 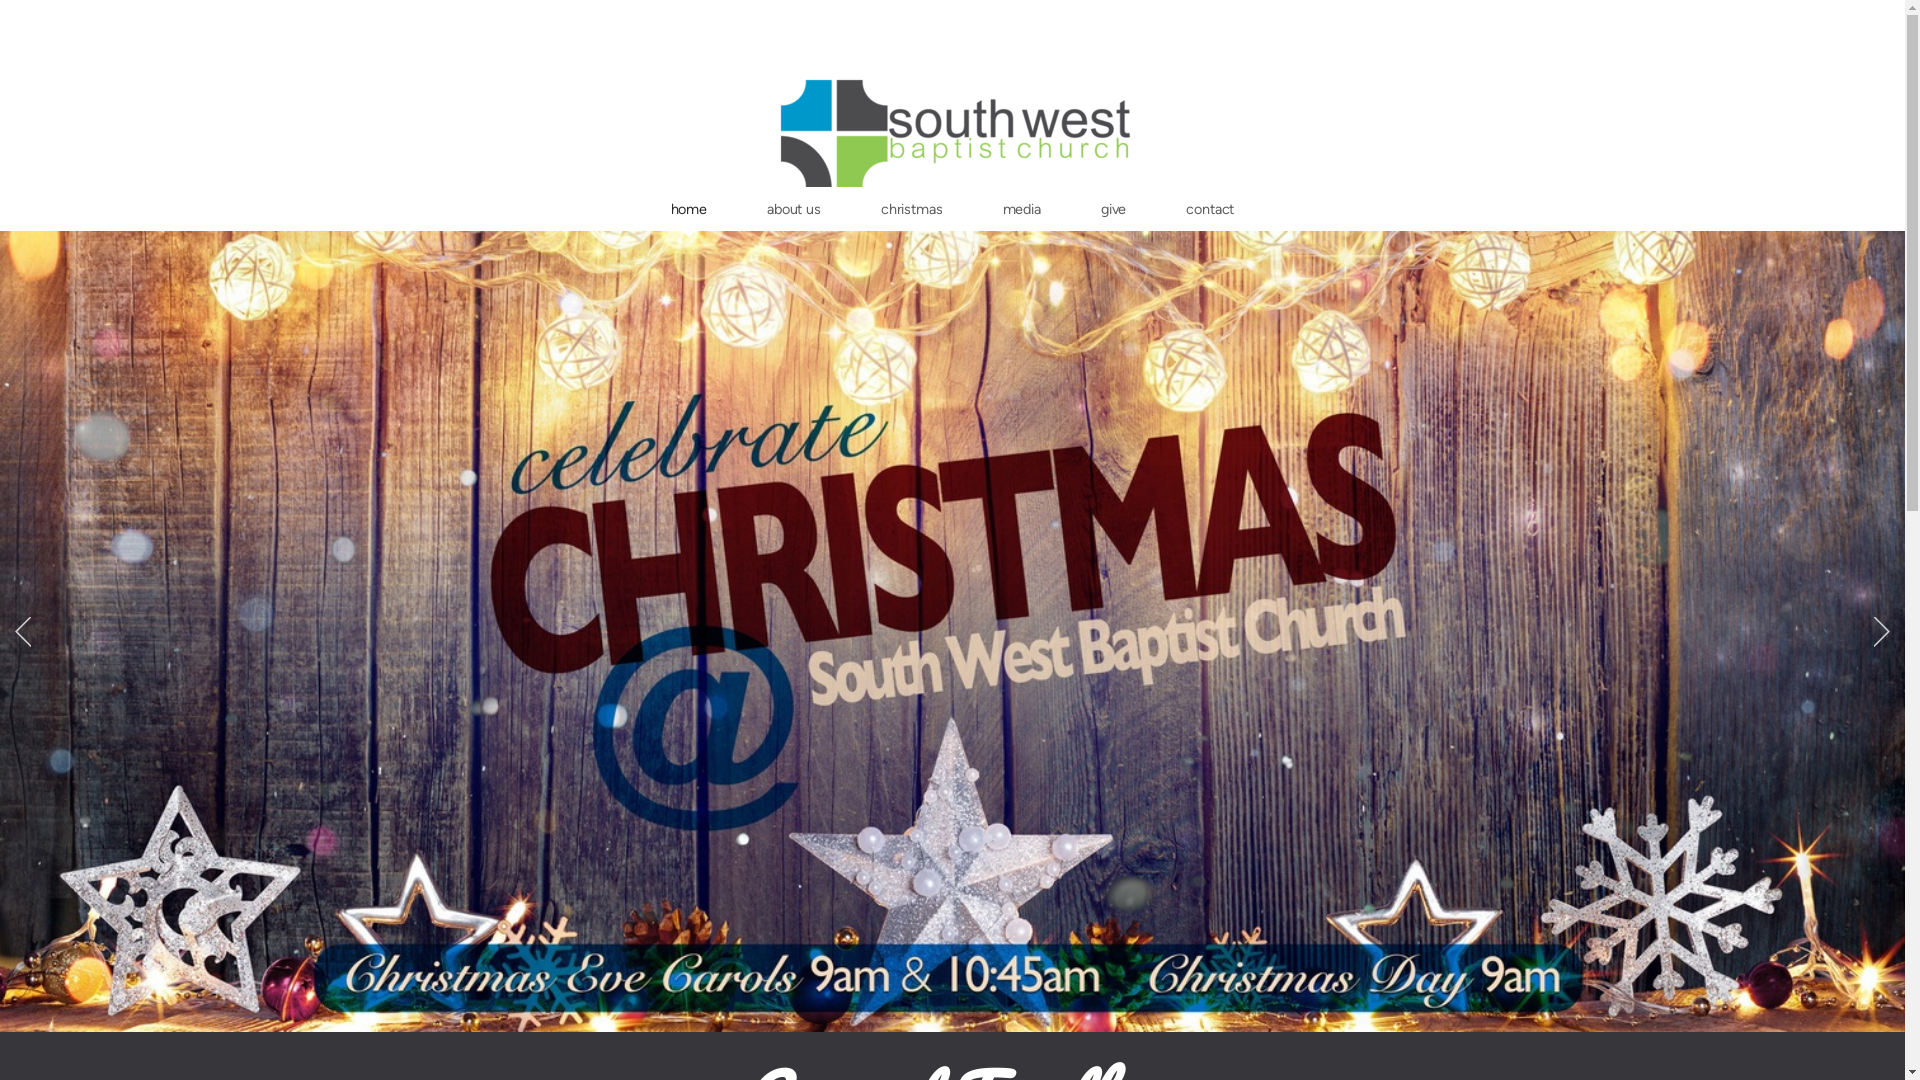 What do you see at coordinates (794, 209) in the screenshot?
I see `about us` at bounding box center [794, 209].